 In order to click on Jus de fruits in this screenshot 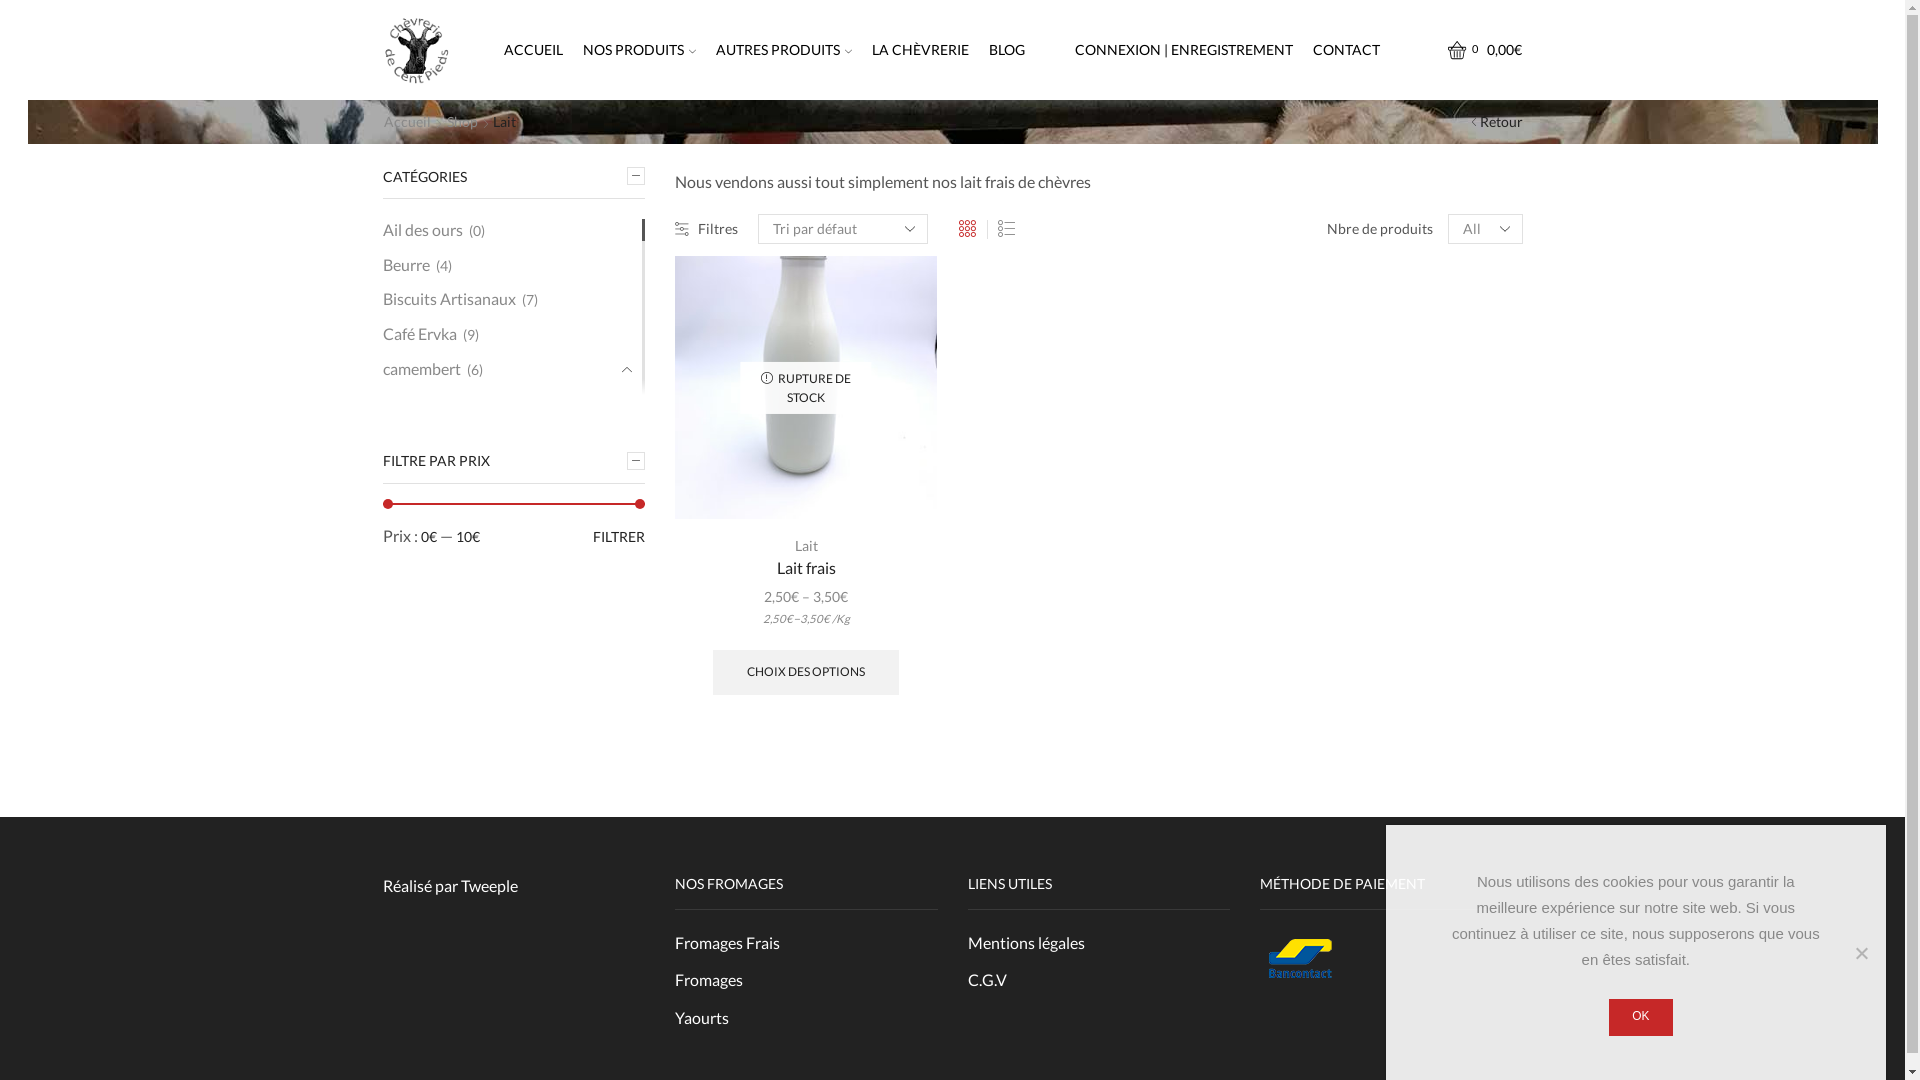, I will do `click(424, 942)`.